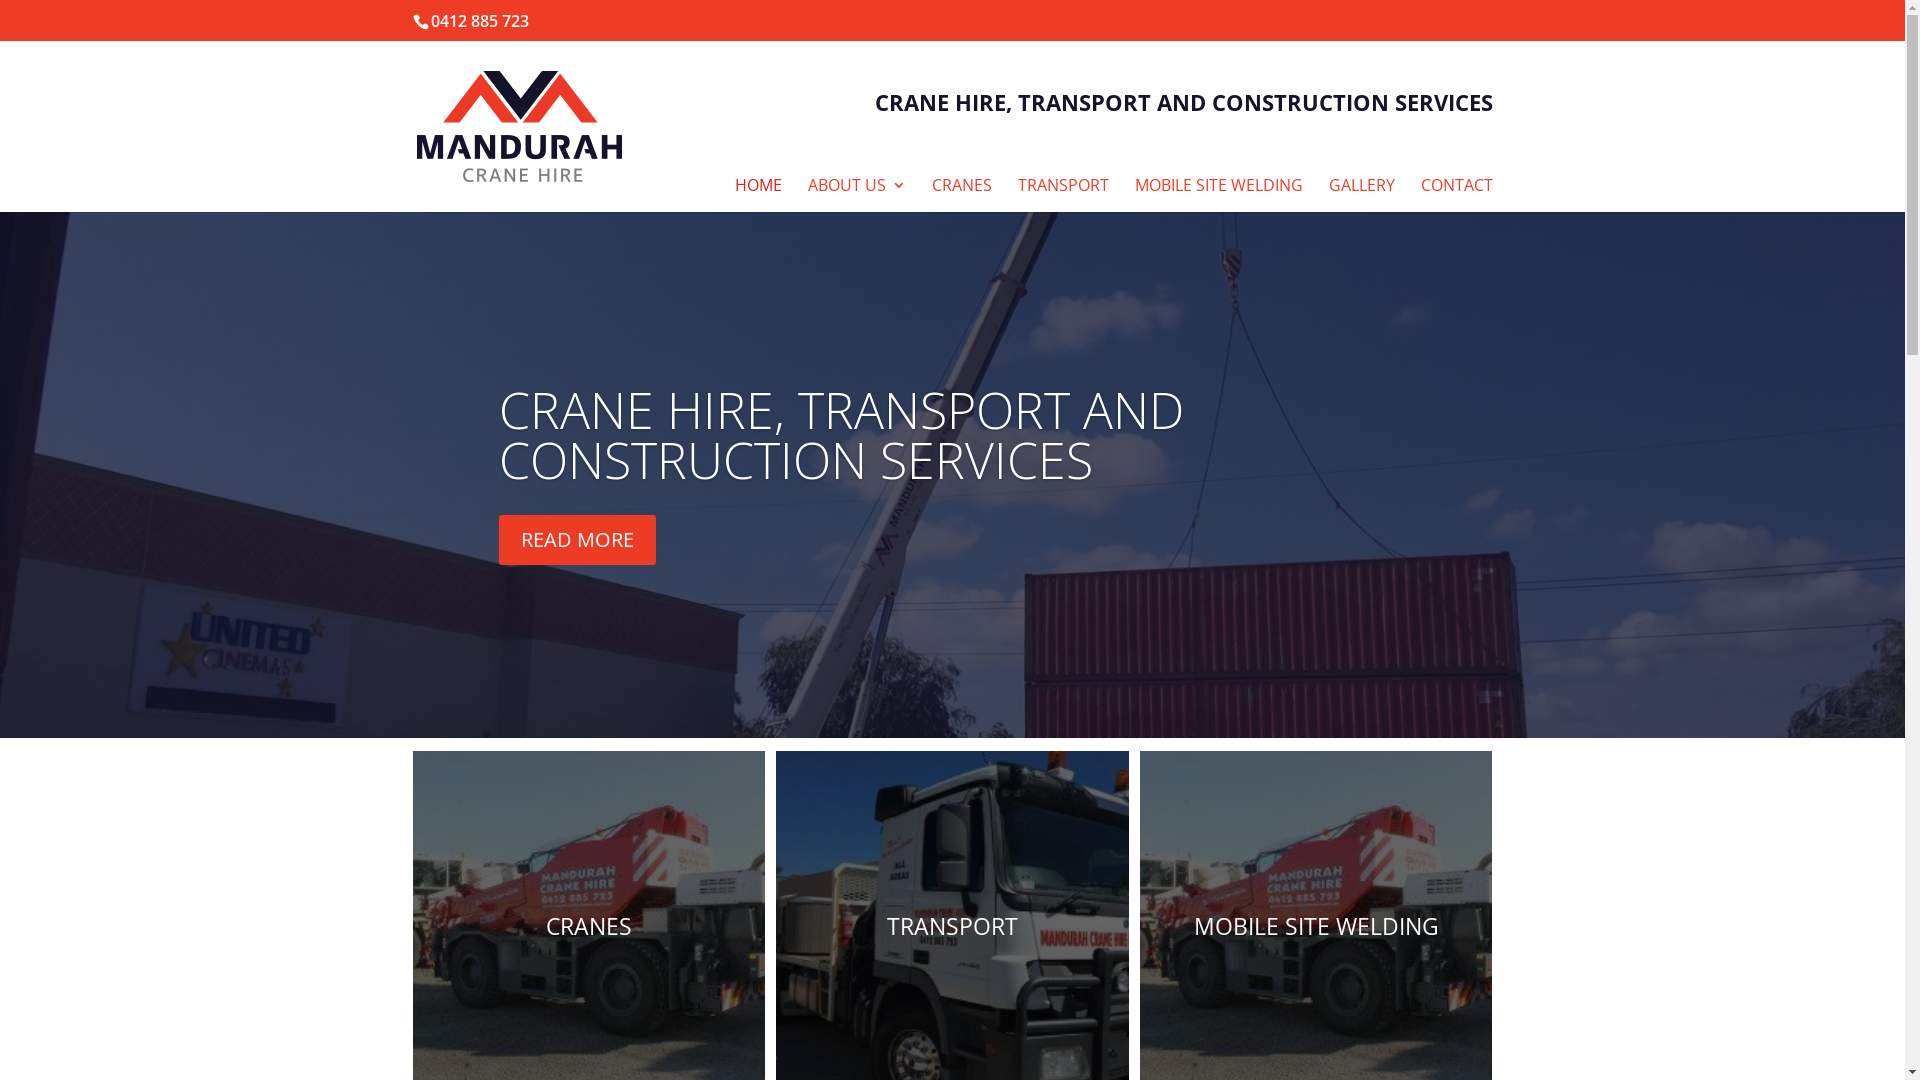 This screenshot has height=1080, width=1920. Describe the element at coordinates (1063, 195) in the screenshot. I see `TRANSPORT` at that location.